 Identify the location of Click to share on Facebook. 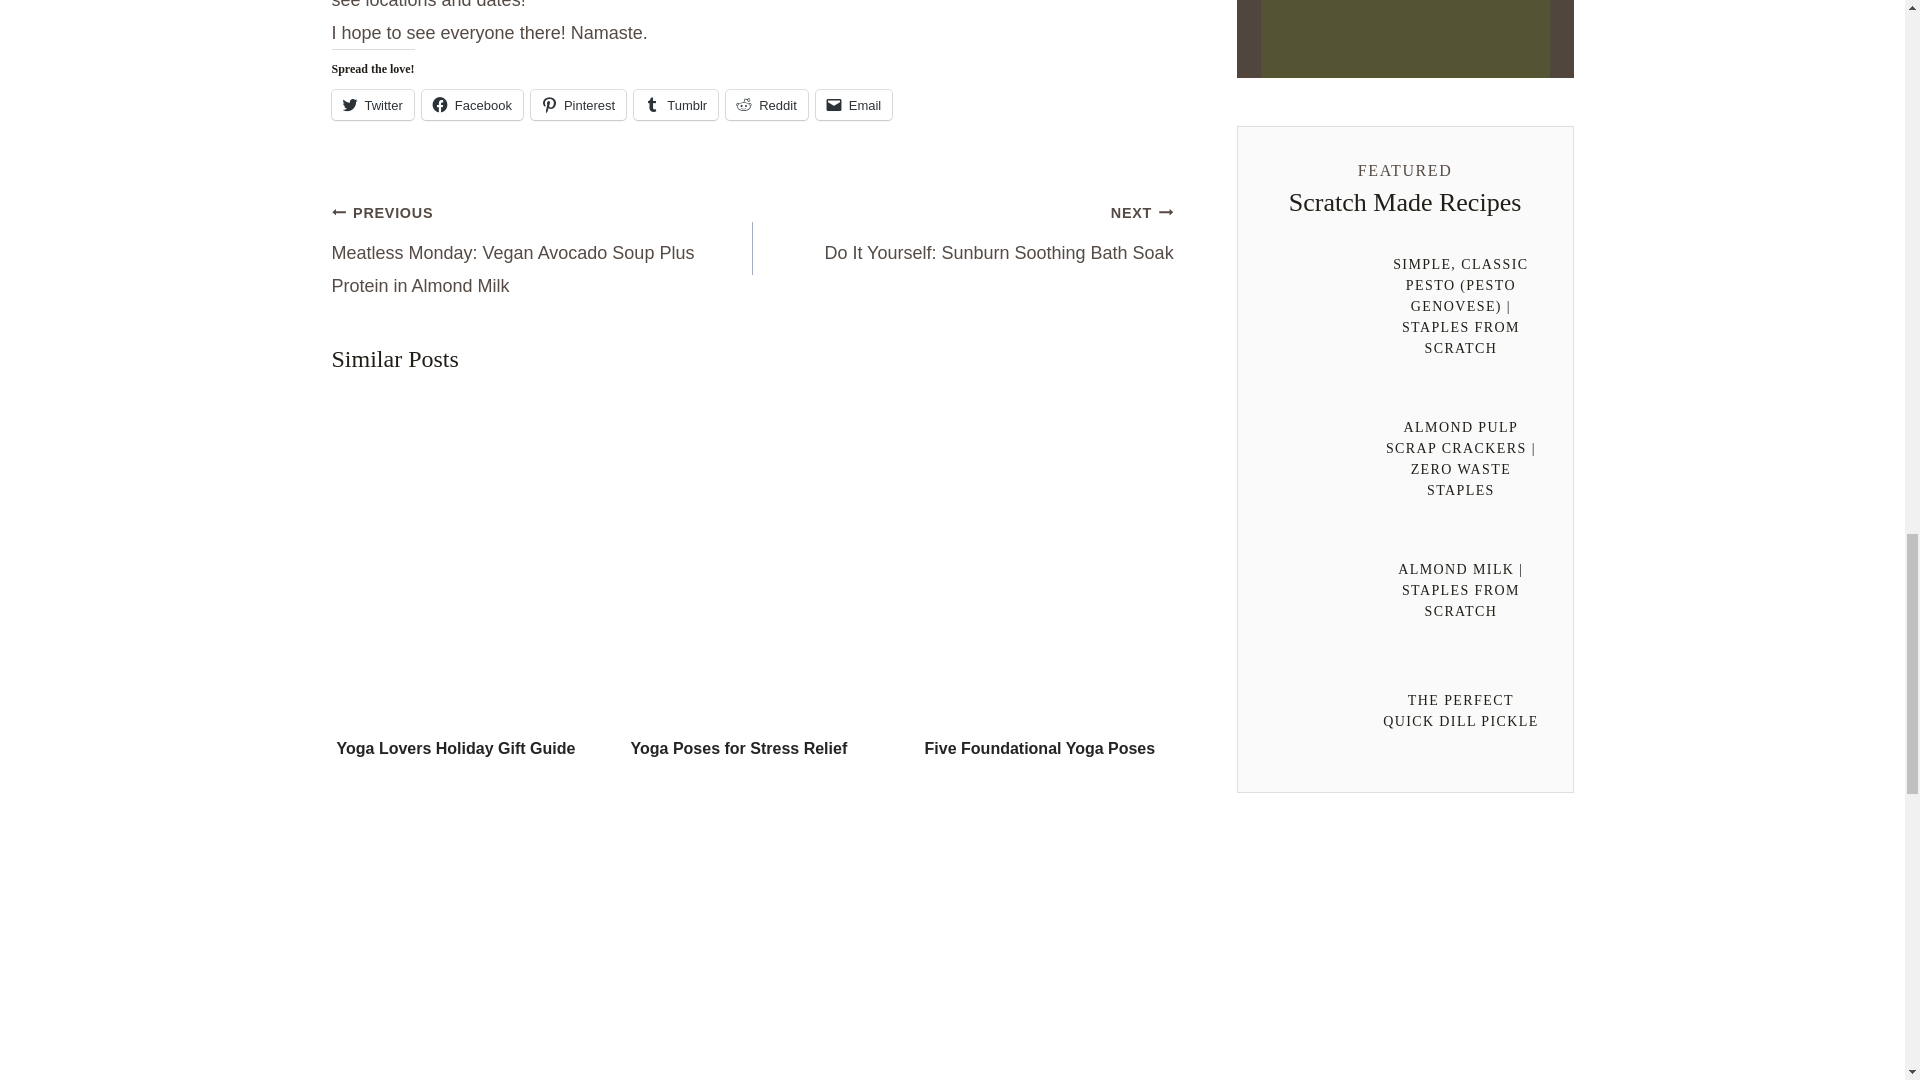
(472, 104).